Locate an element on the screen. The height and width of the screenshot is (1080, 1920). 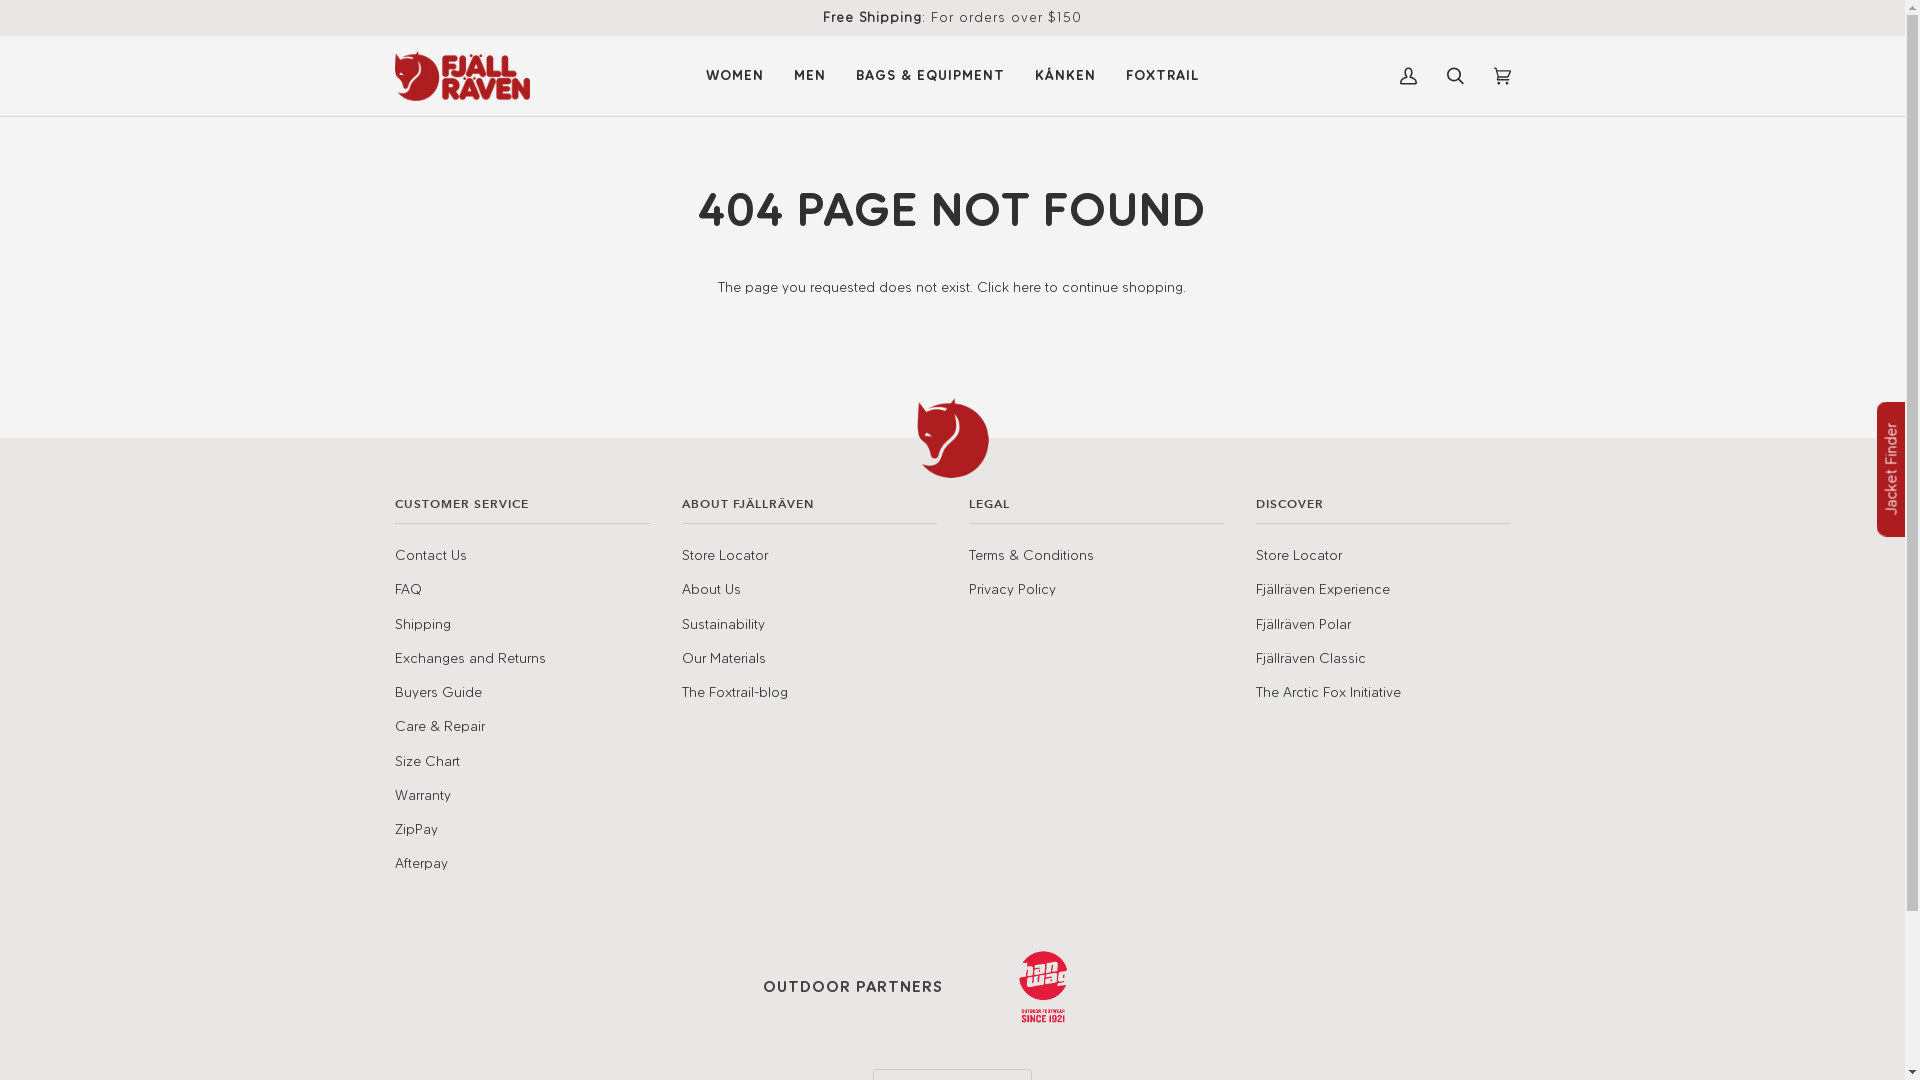
FOXTRAIL is located at coordinates (1162, 76).